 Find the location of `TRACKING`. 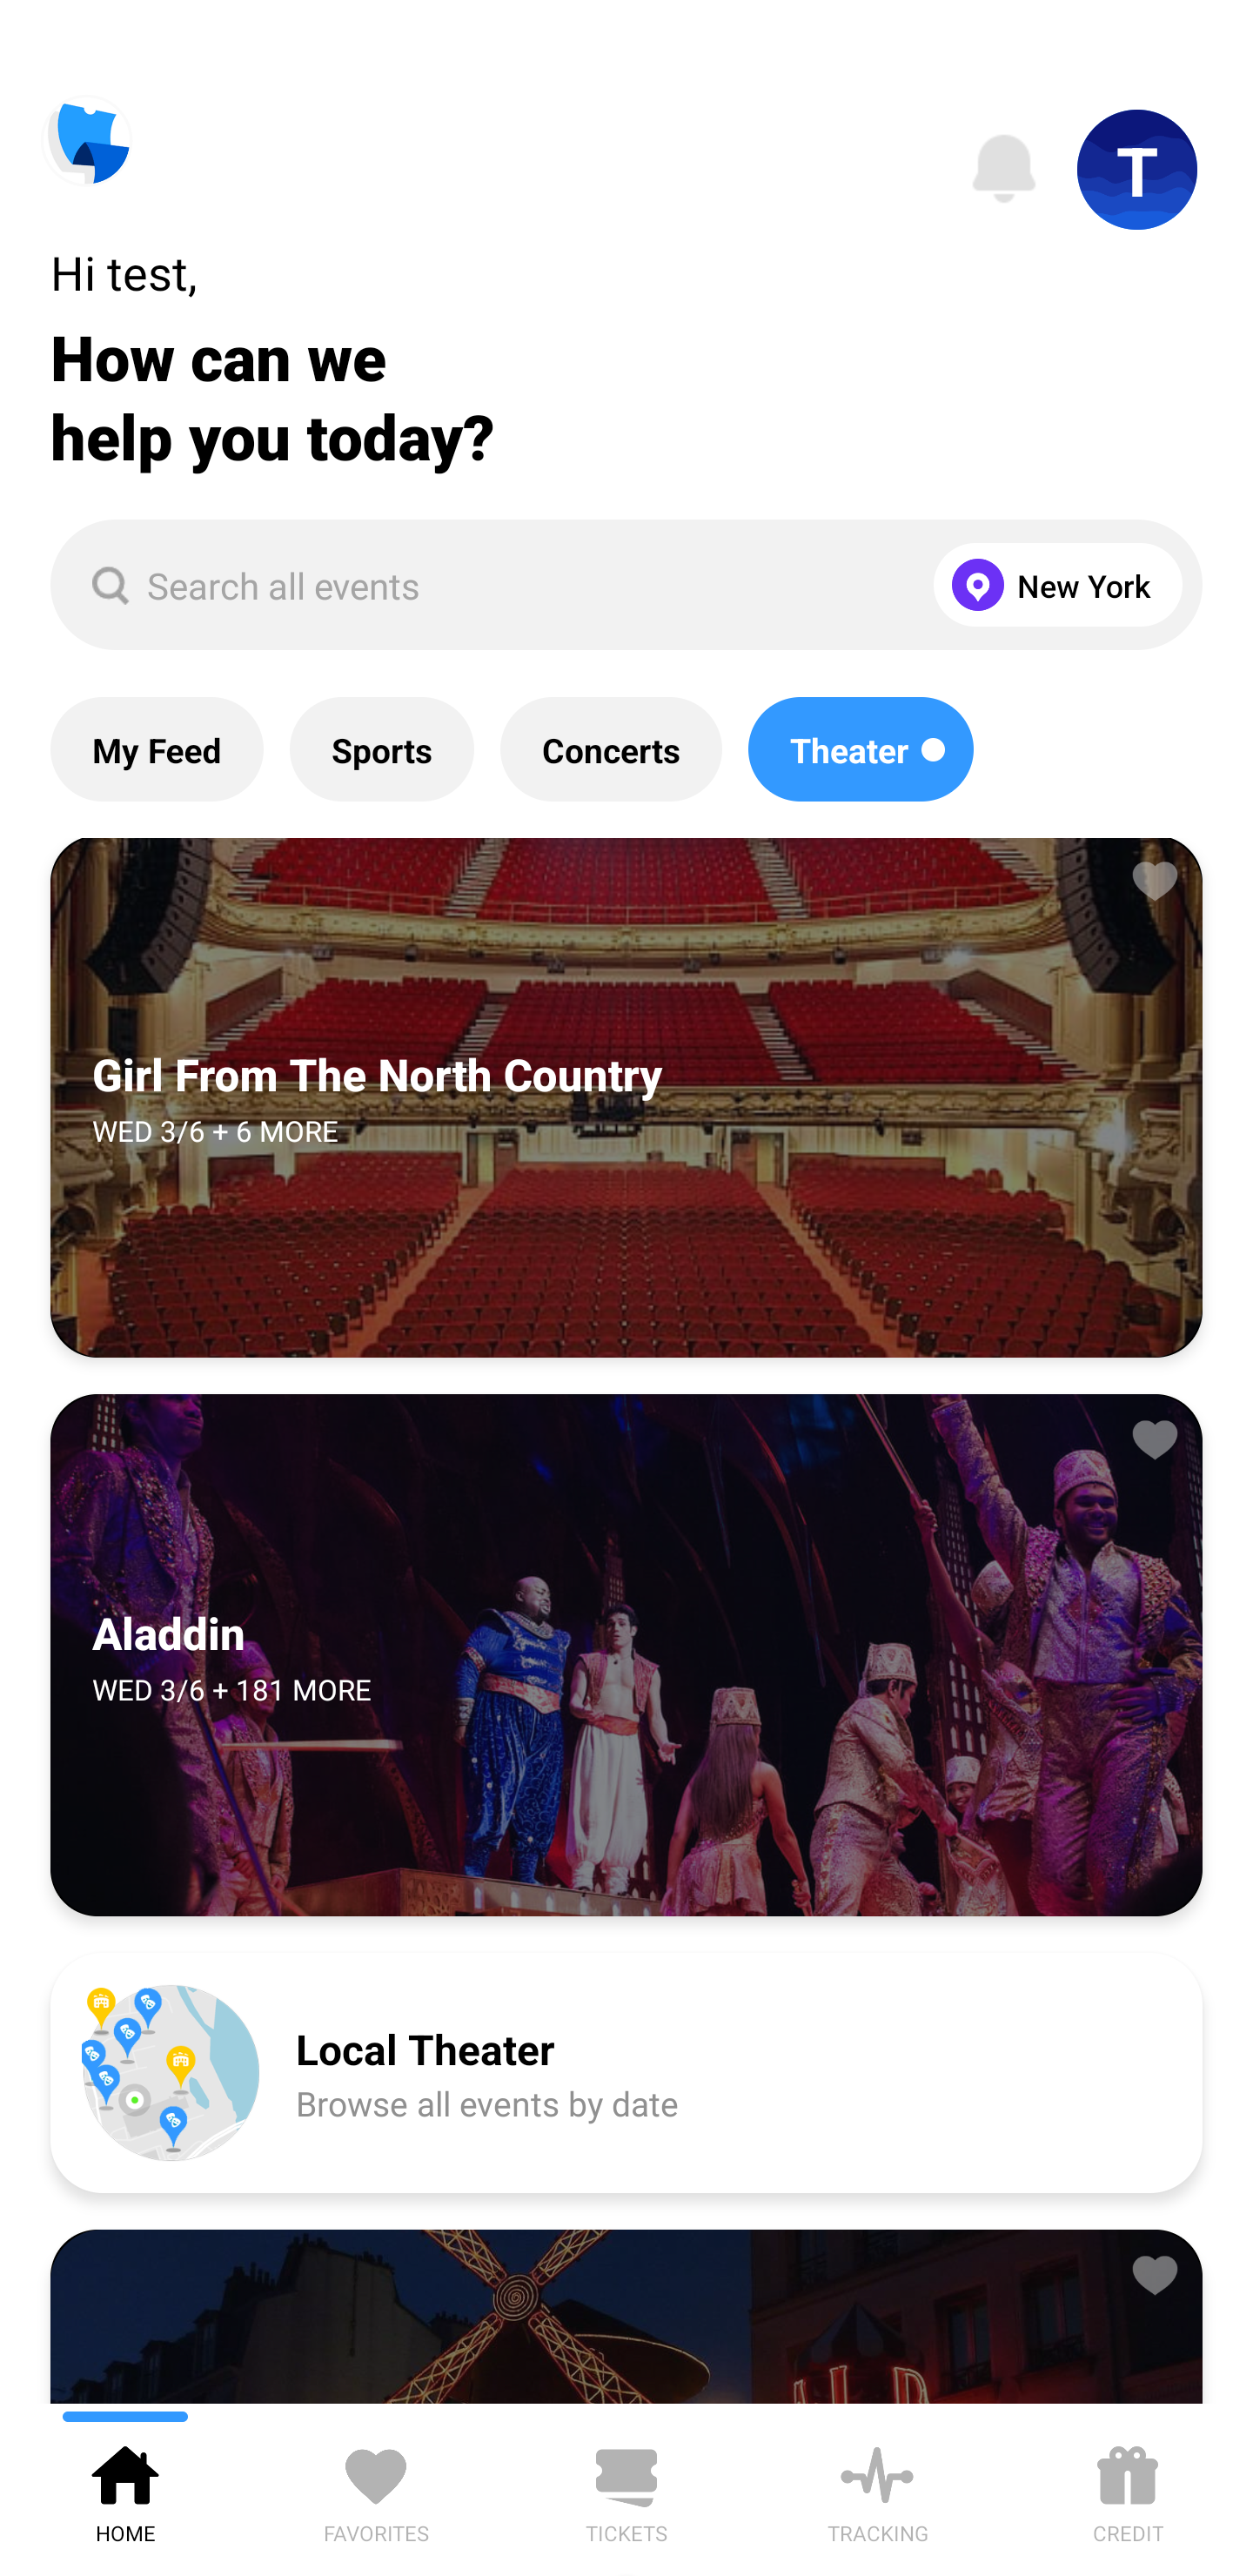

TRACKING is located at coordinates (877, 2489).